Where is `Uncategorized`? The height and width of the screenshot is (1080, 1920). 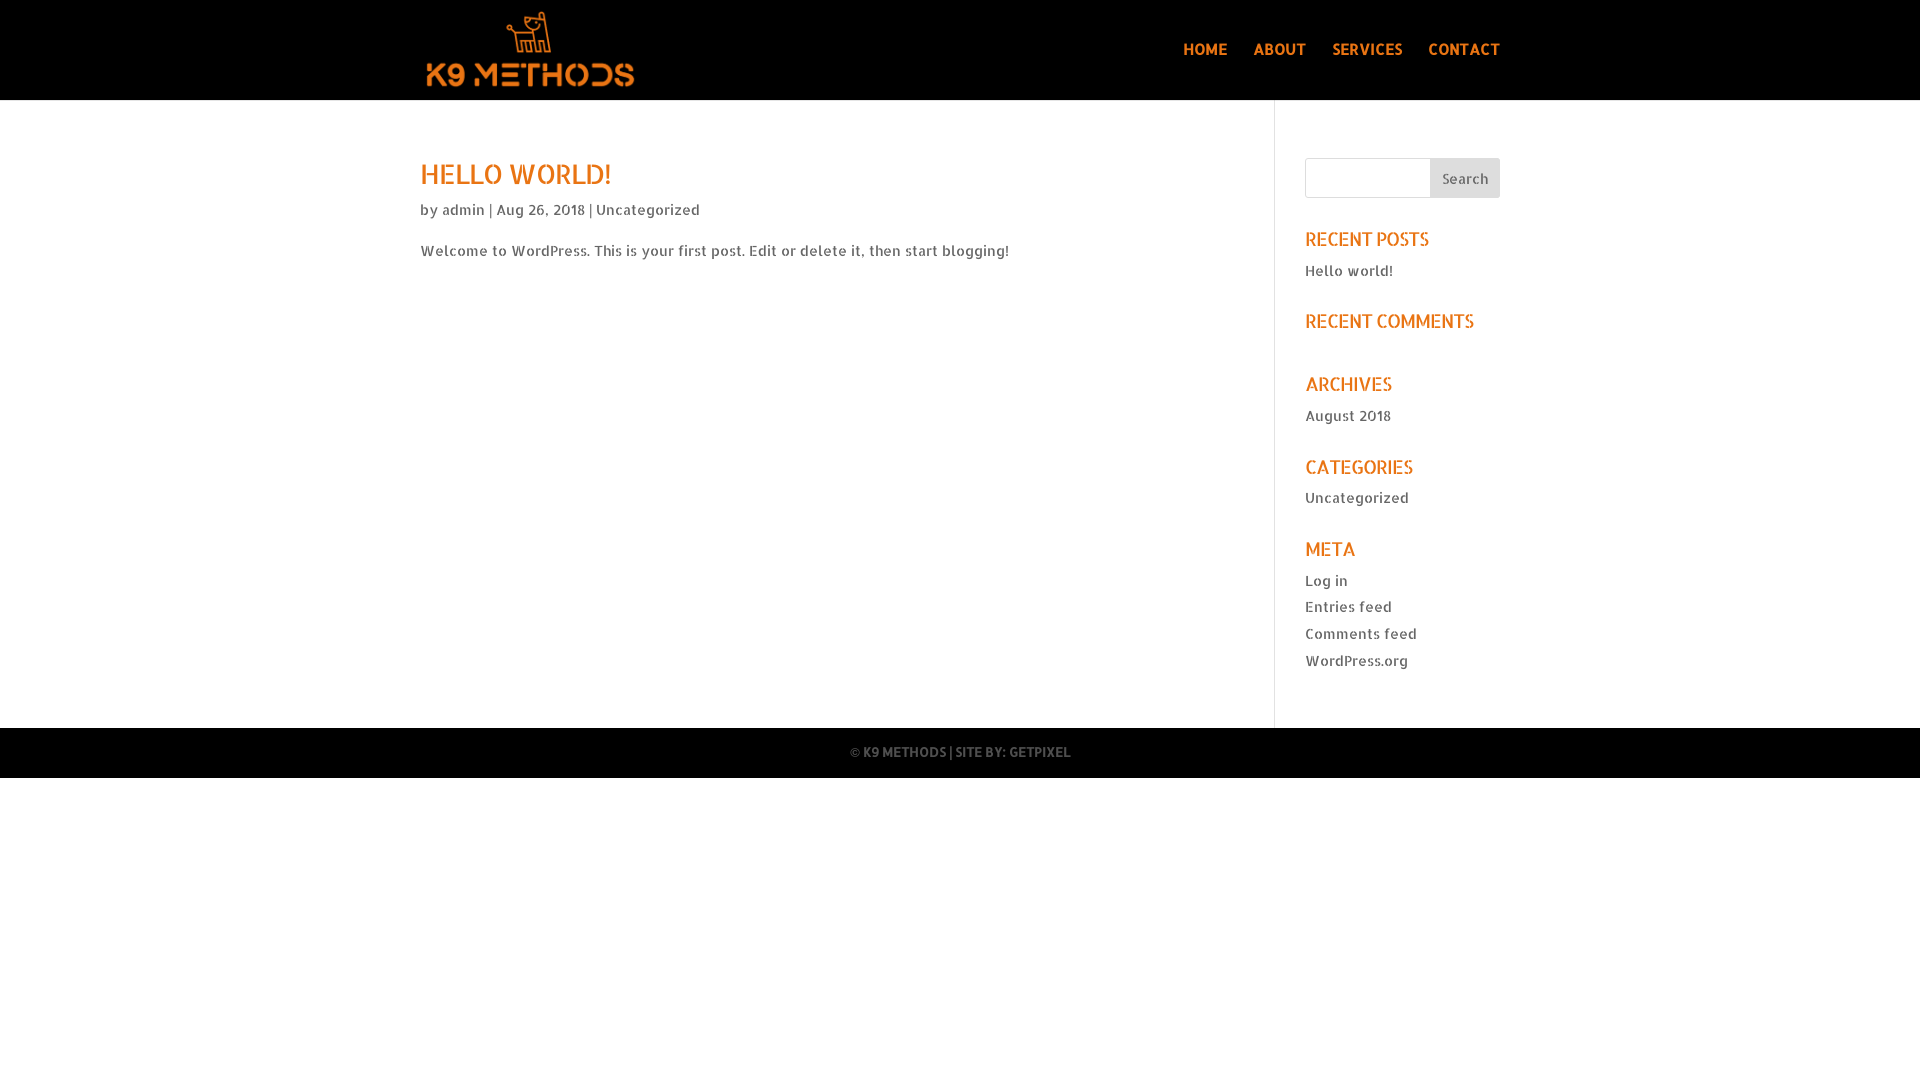
Uncategorized is located at coordinates (648, 210).